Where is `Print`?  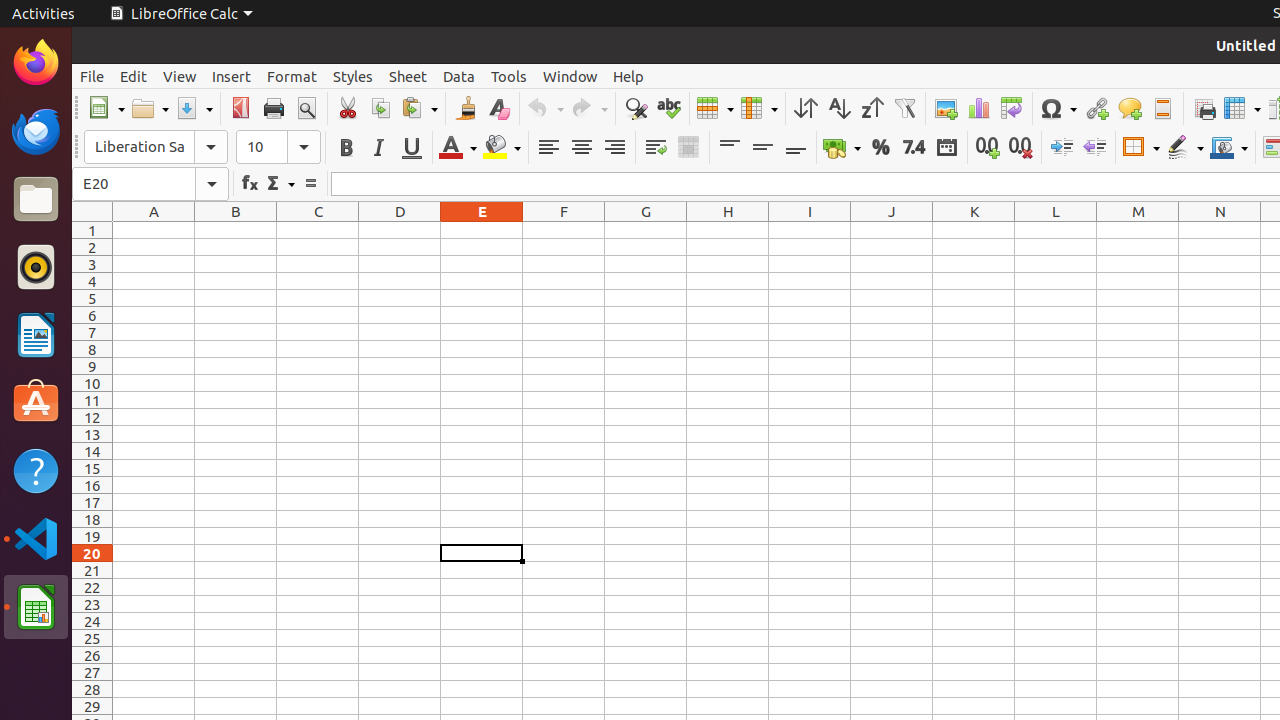 Print is located at coordinates (274, 108).